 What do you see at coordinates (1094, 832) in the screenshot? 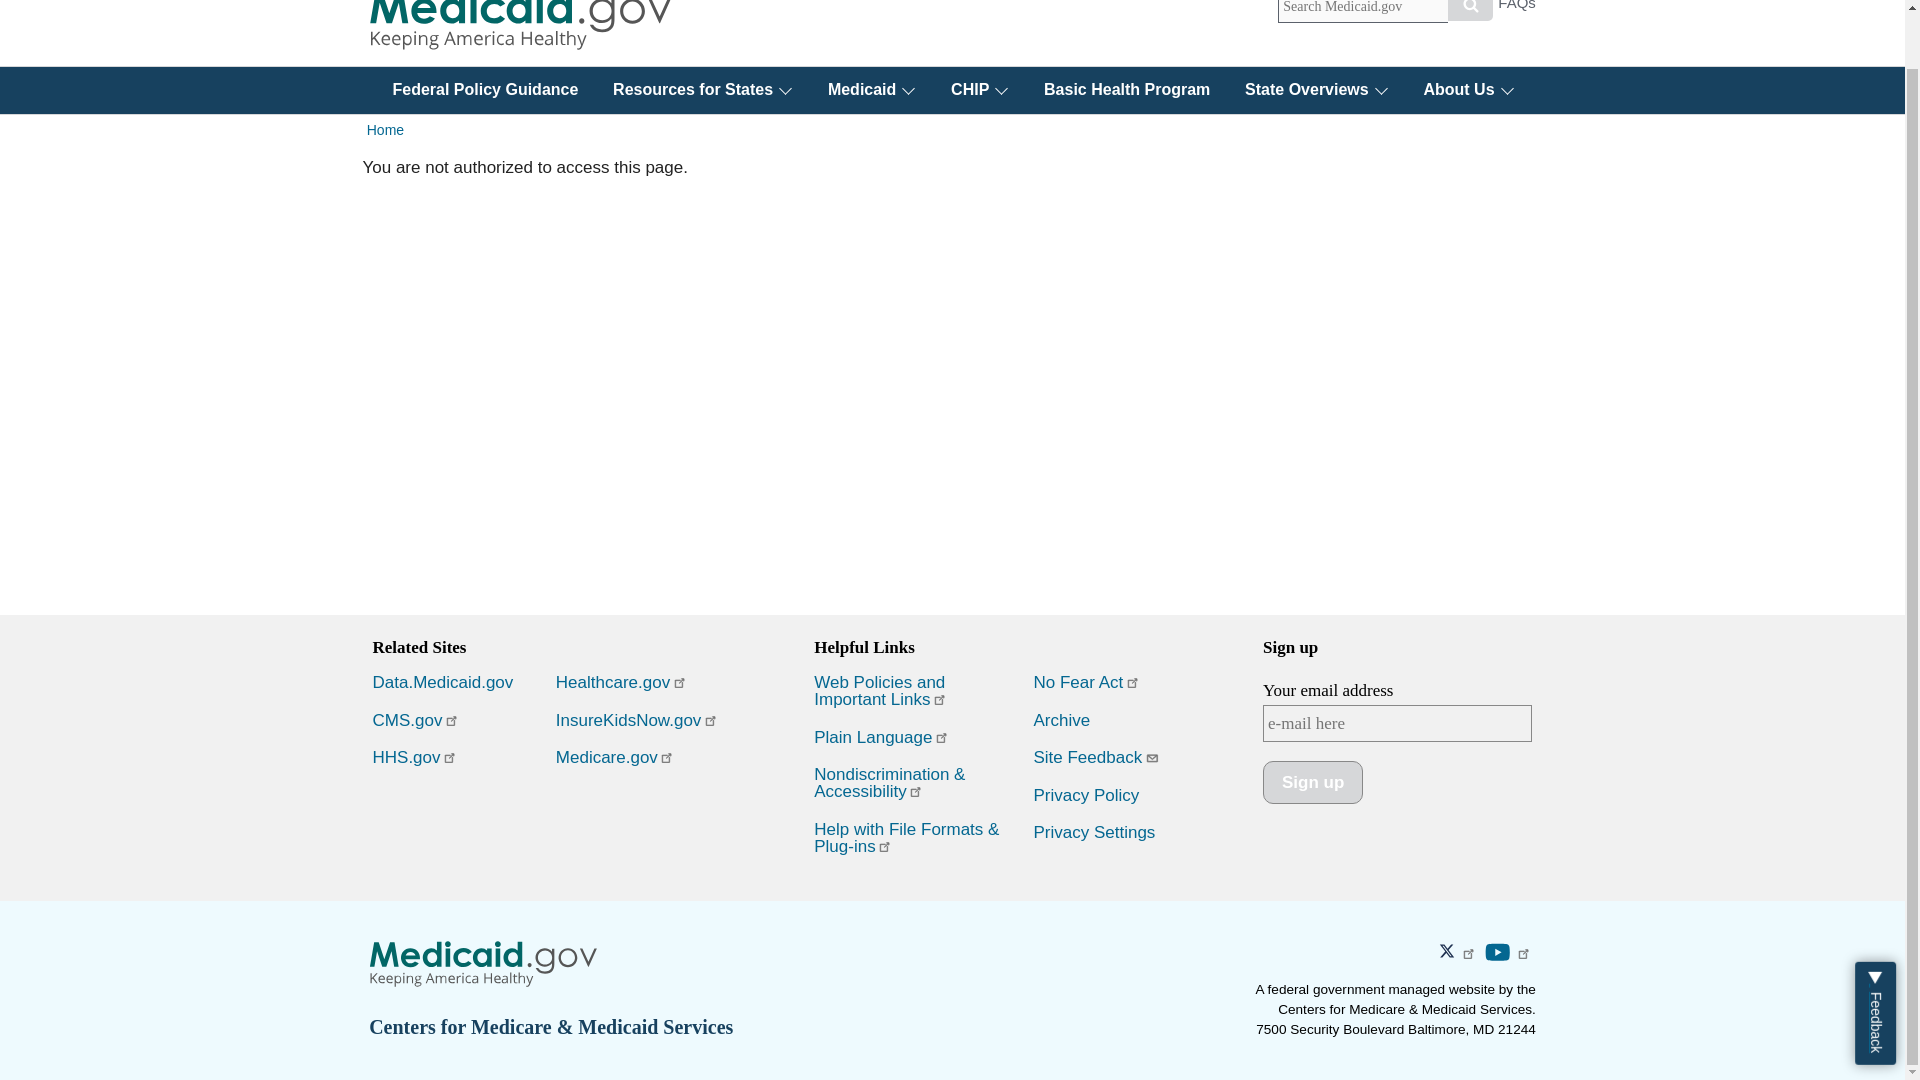
I see `Privacy settings` at bounding box center [1094, 832].